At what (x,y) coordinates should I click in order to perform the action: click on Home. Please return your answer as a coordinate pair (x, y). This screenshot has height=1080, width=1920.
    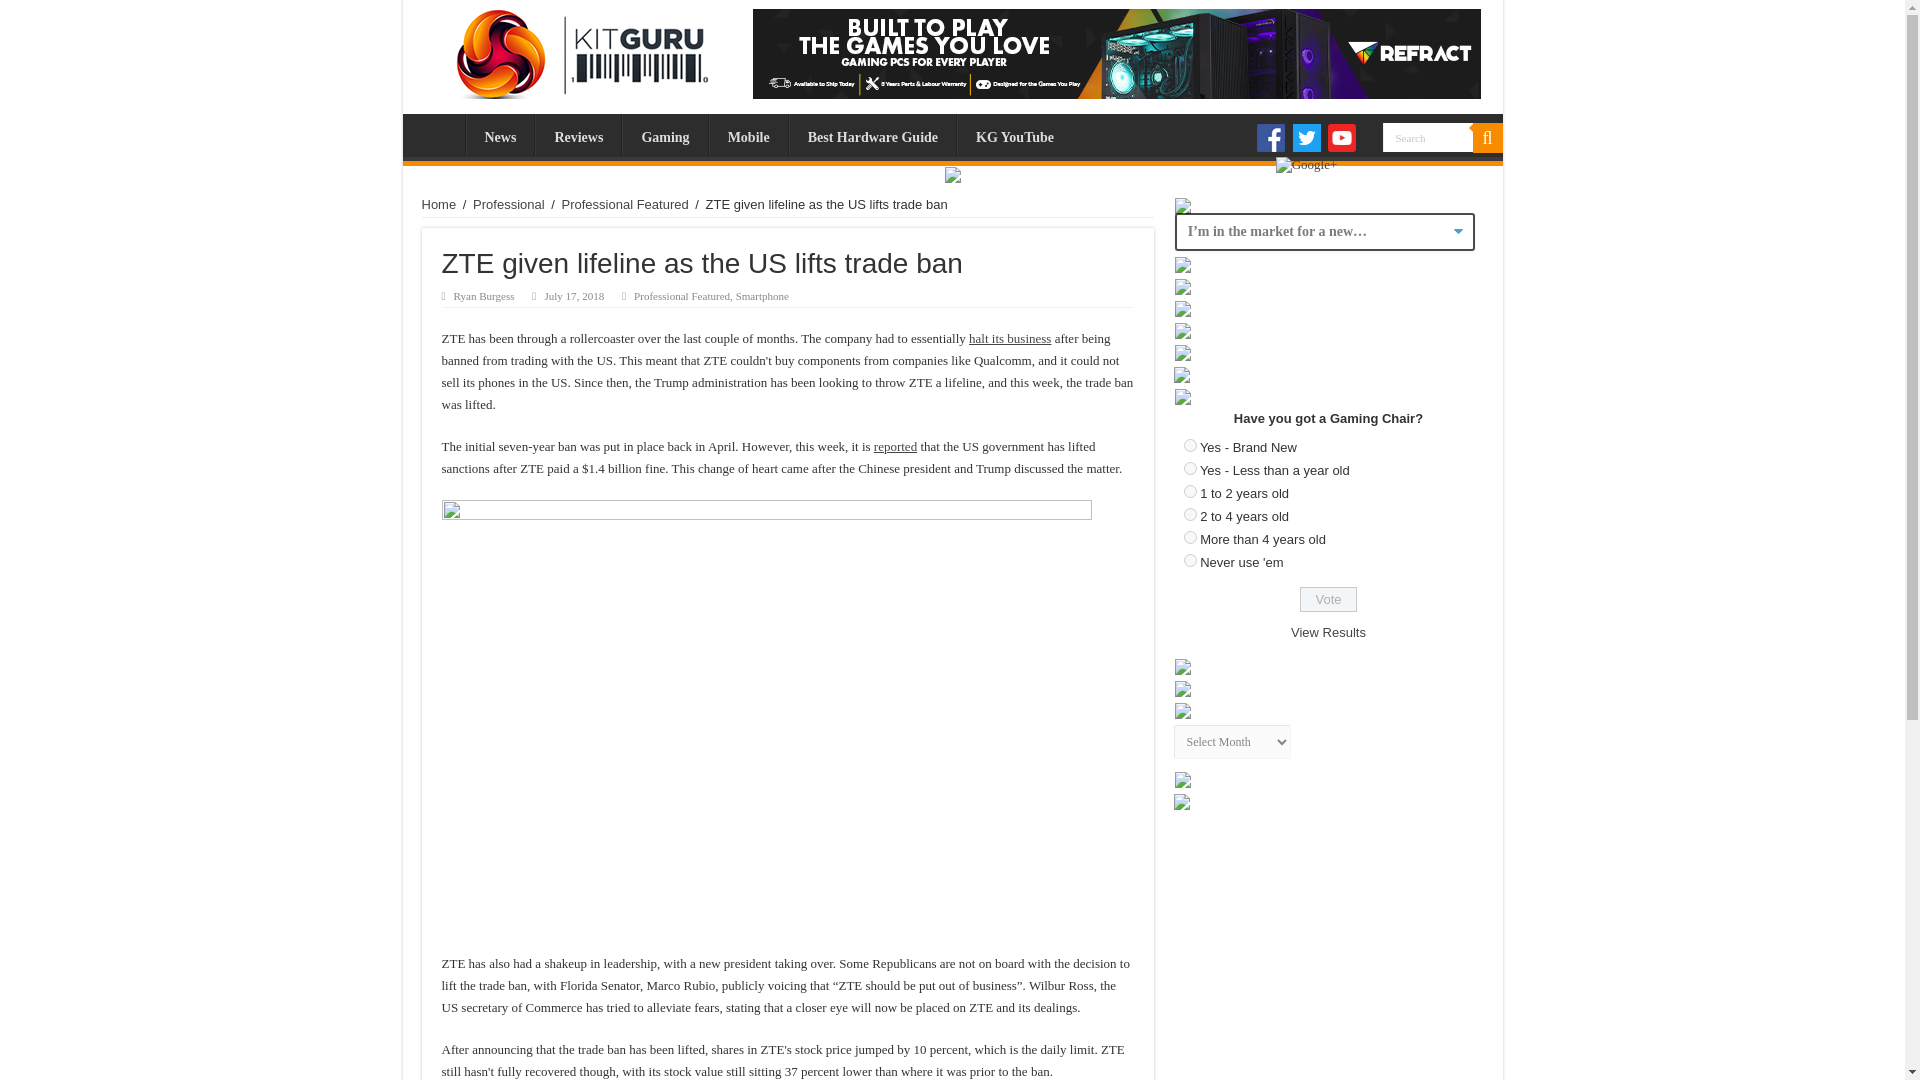
    Looking at the image, I should click on (438, 134).